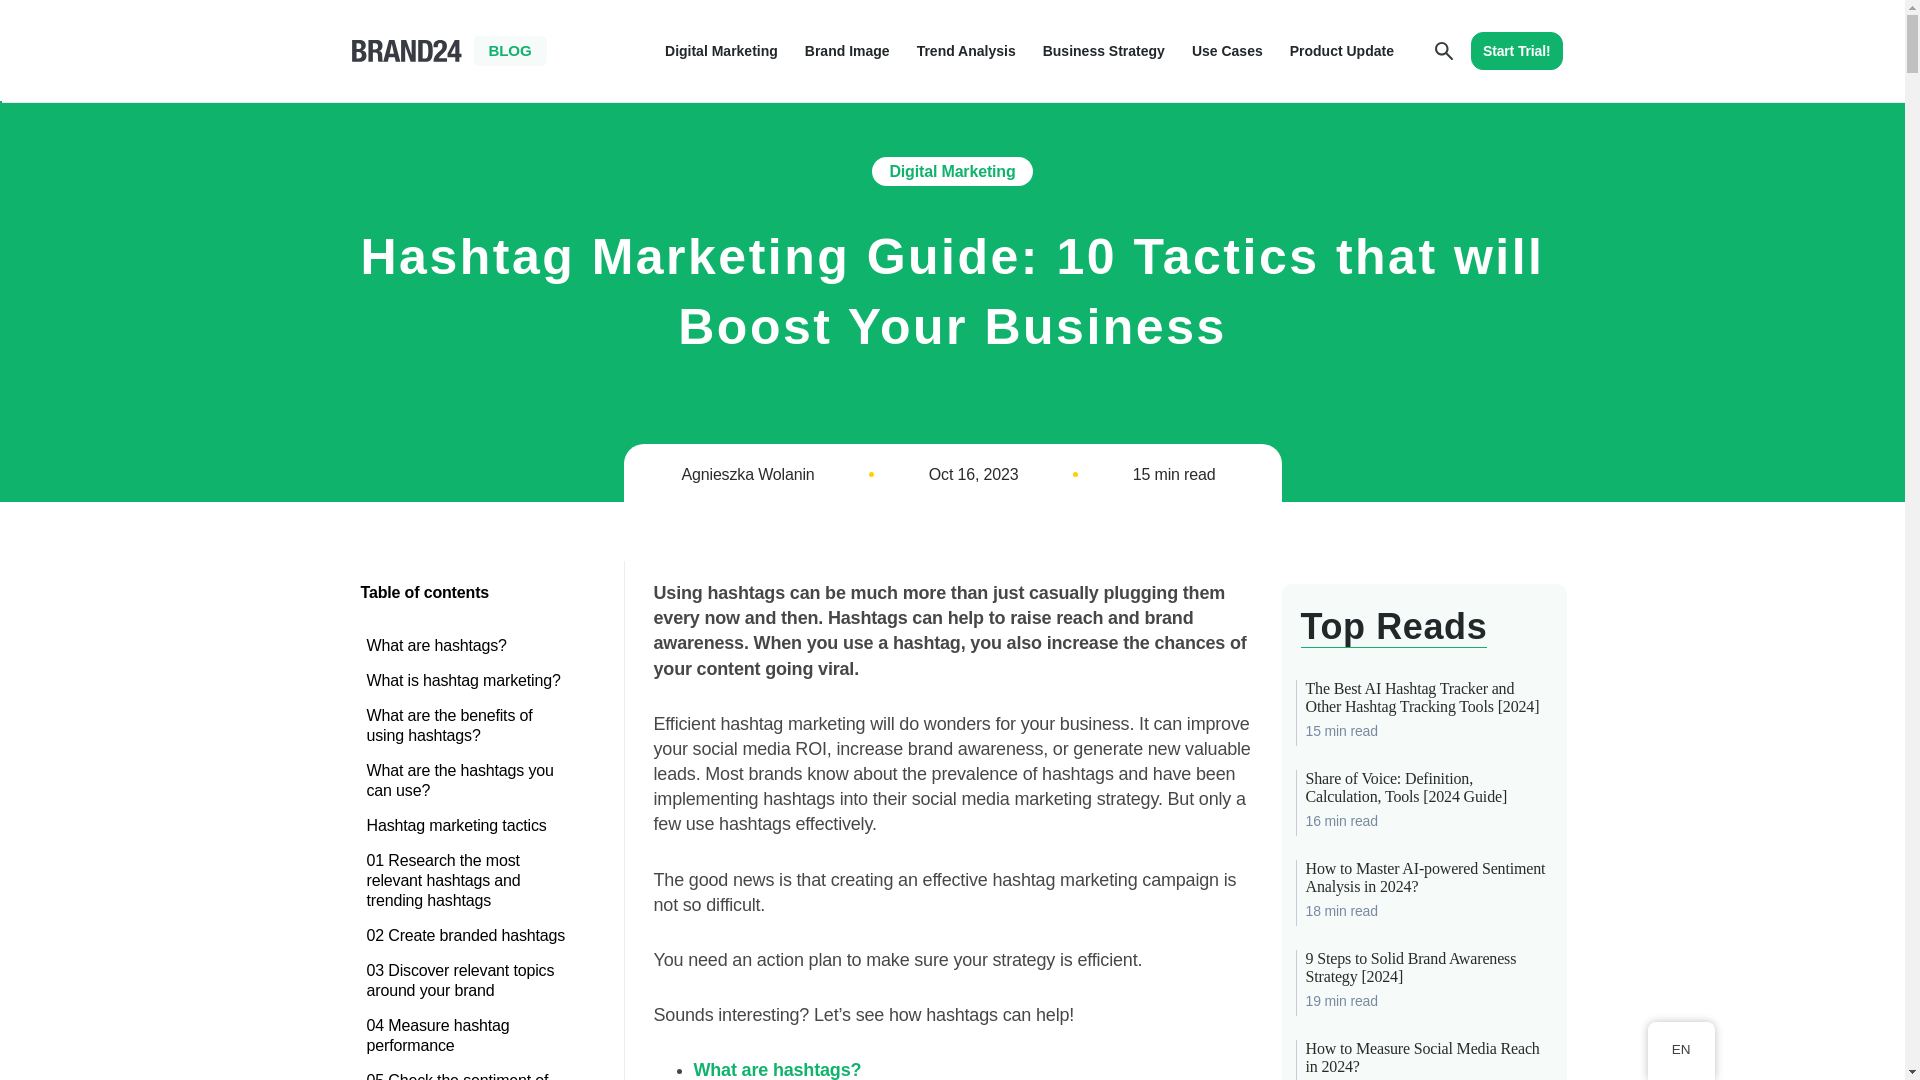 This screenshot has height=1080, width=1920. I want to click on 04 Measure hashtag performance, so click(470, 1035).